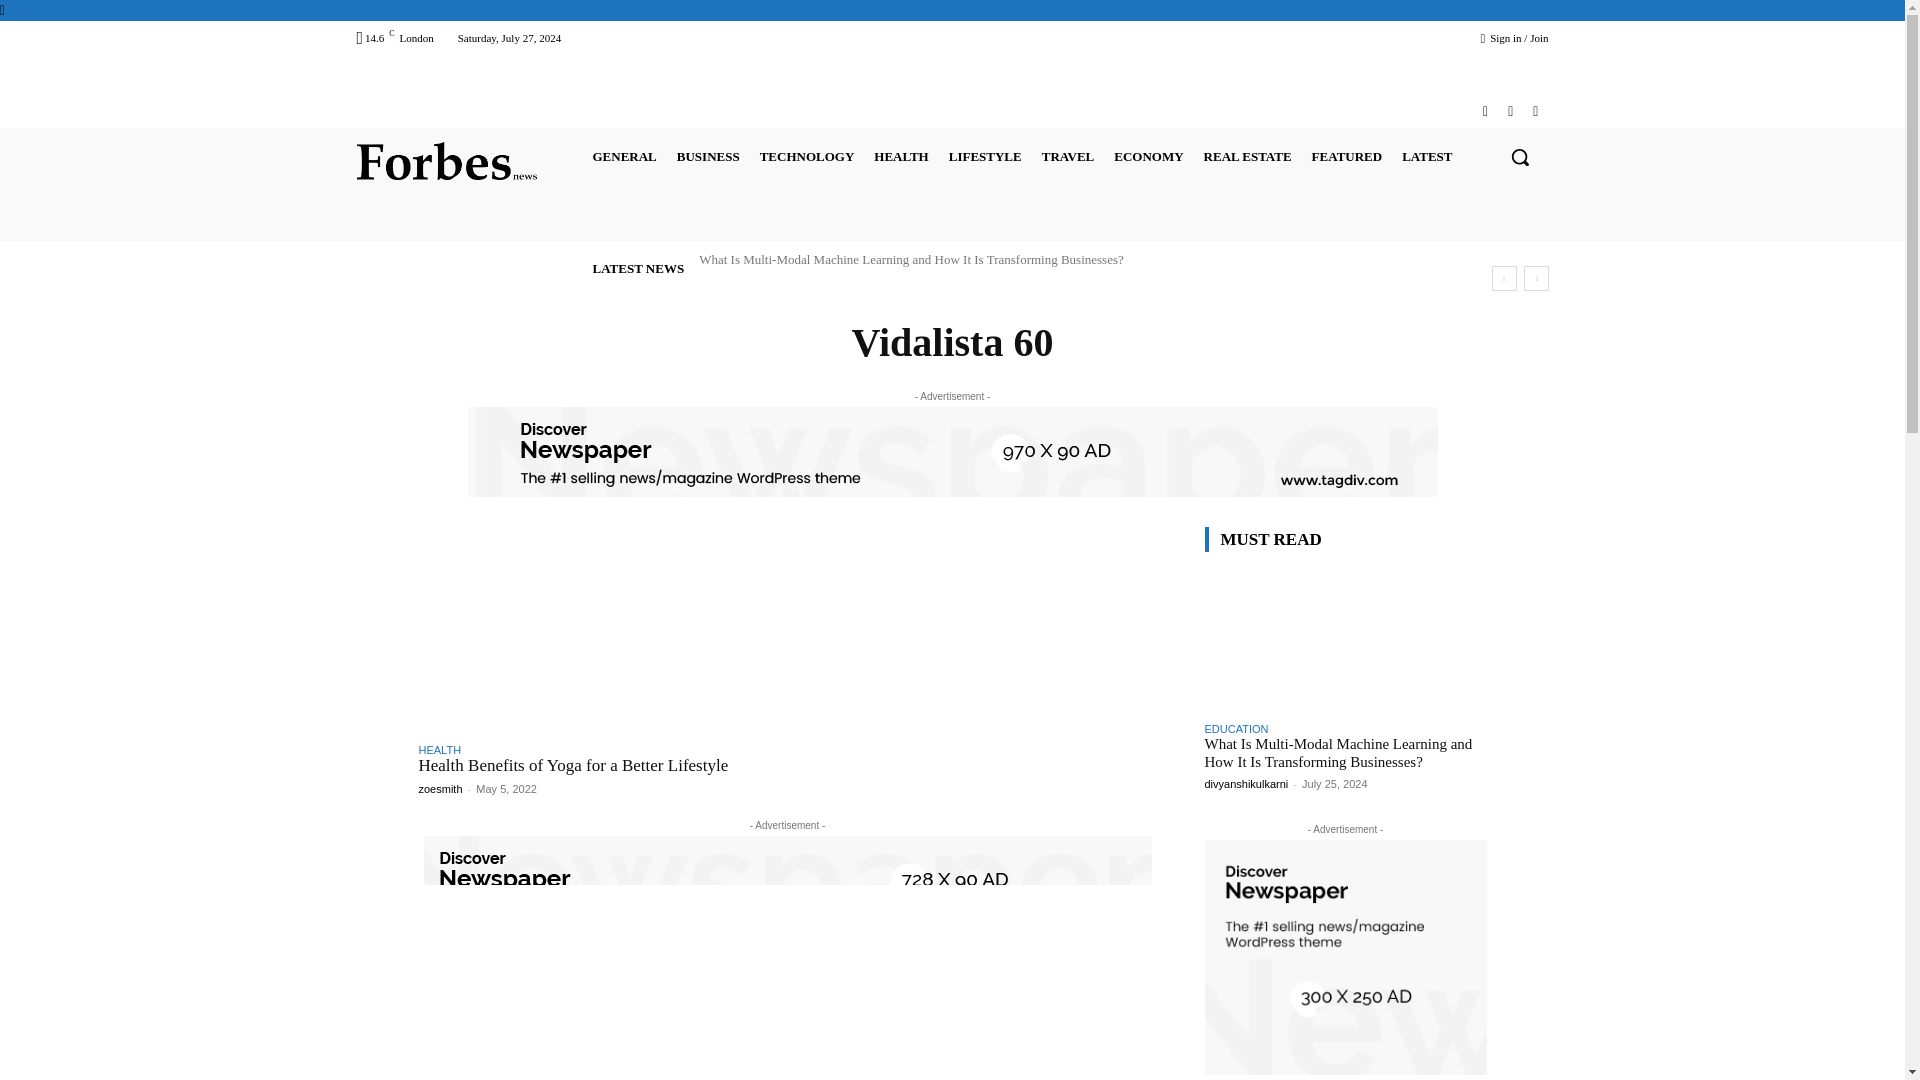 Image resolution: width=1920 pixels, height=1080 pixels. What do you see at coordinates (1248, 156) in the screenshot?
I see `REAL ESTATE` at bounding box center [1248, 156].